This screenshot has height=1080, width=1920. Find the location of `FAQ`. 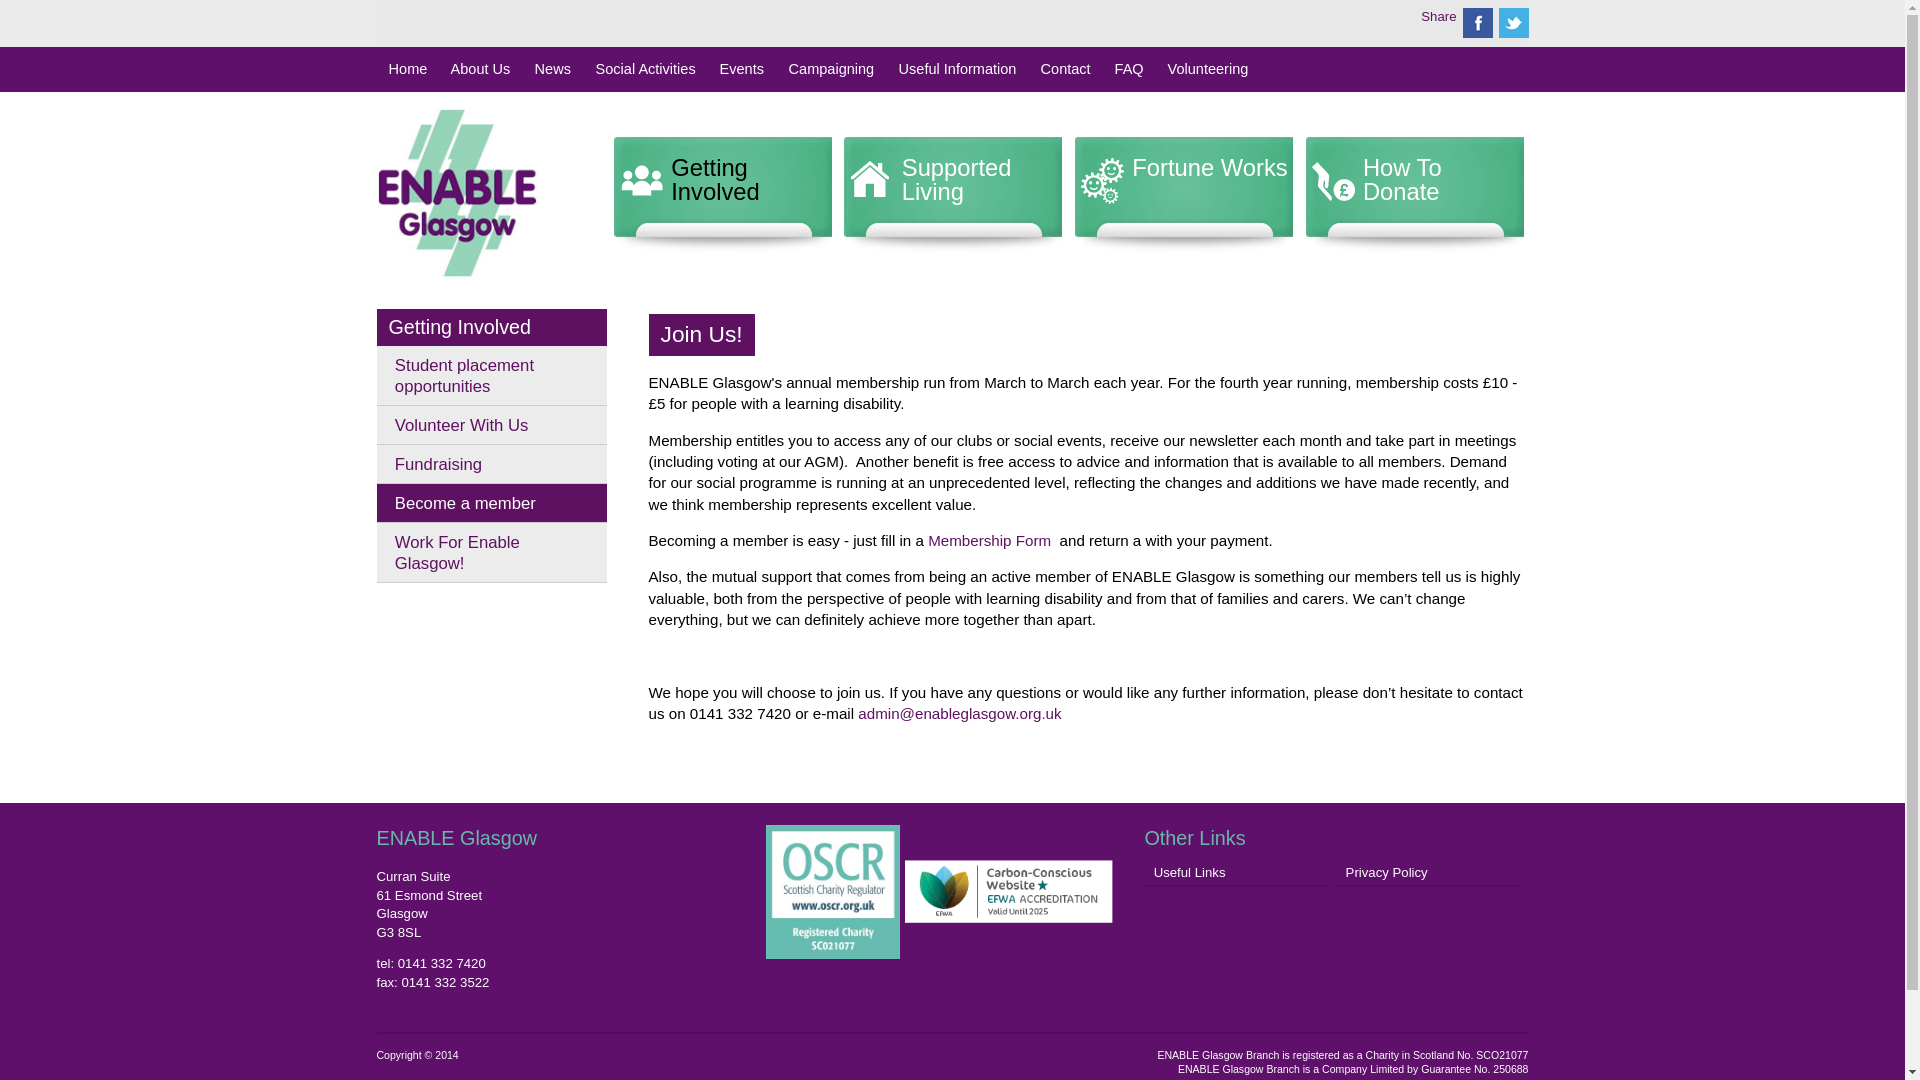

FAQ is located at coordinates (1124, 70).